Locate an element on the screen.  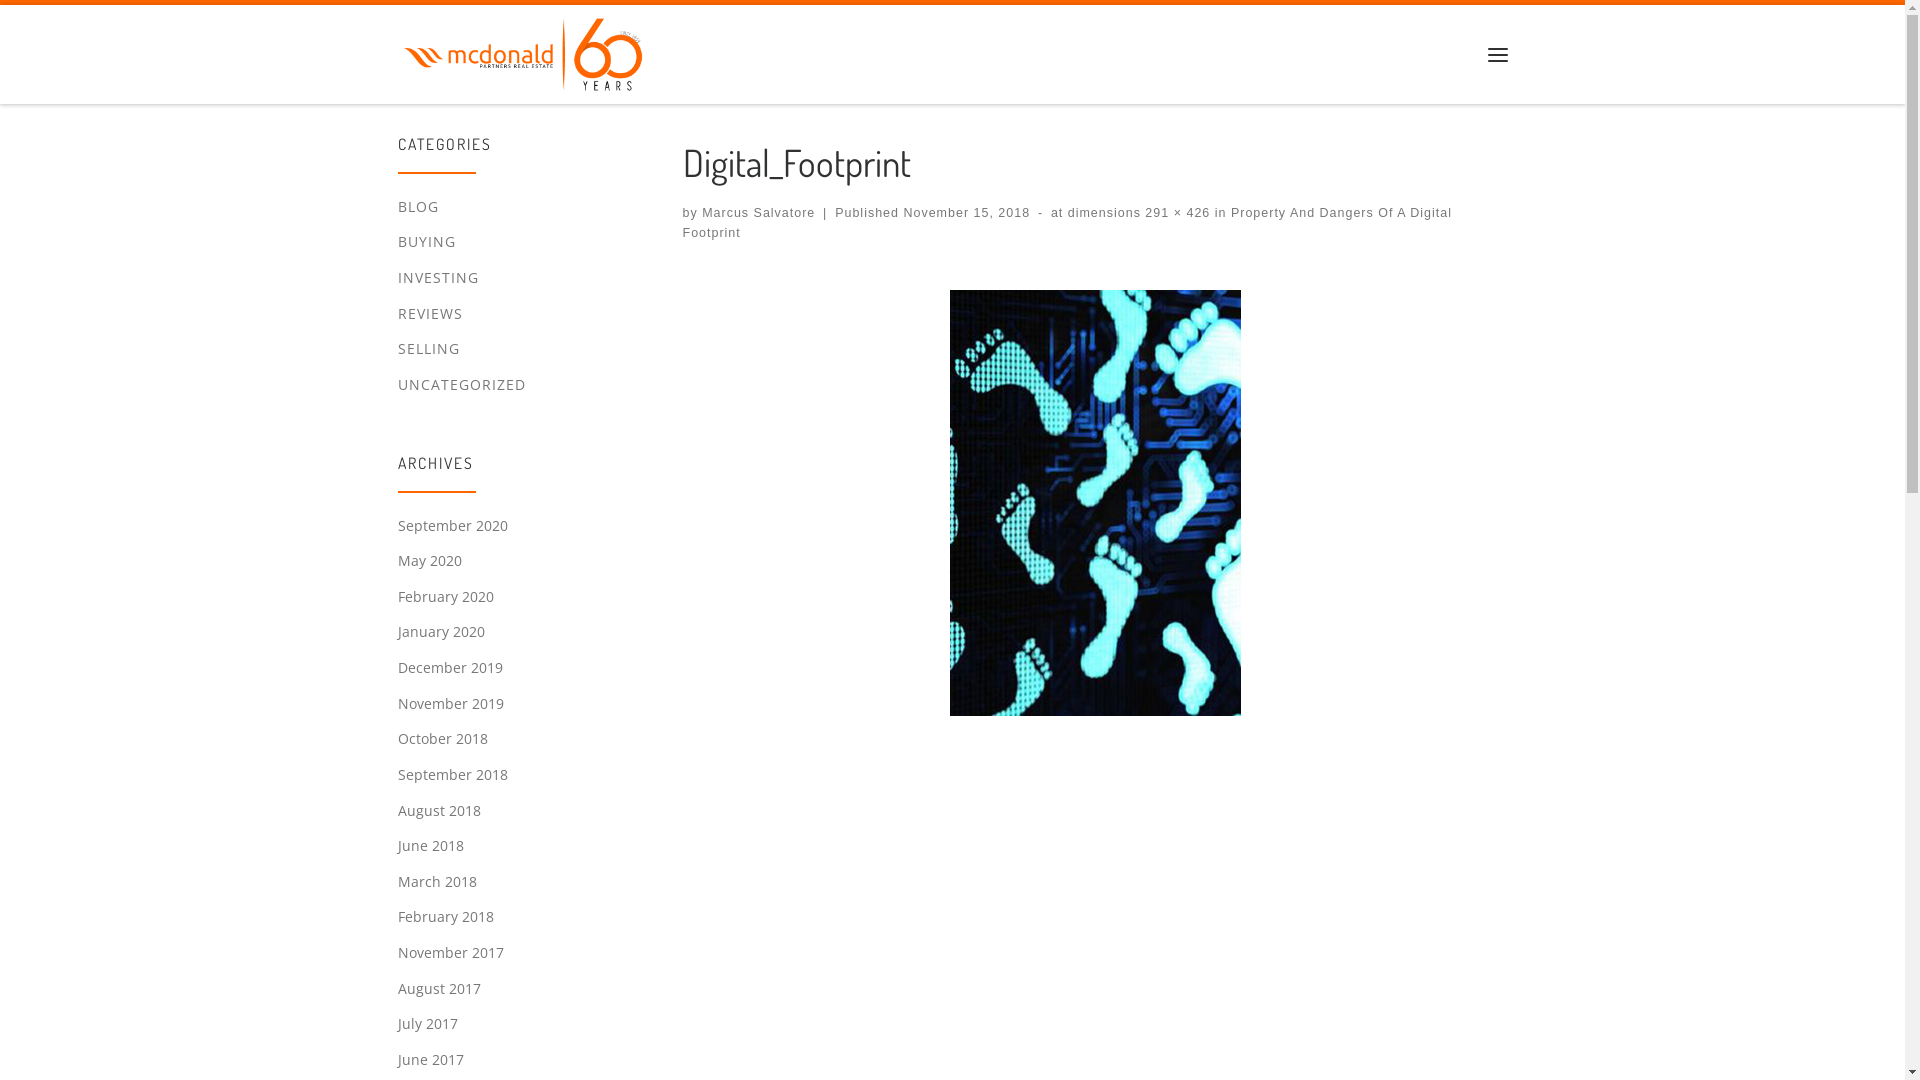
BLOG is located at coordinates (418, 208).